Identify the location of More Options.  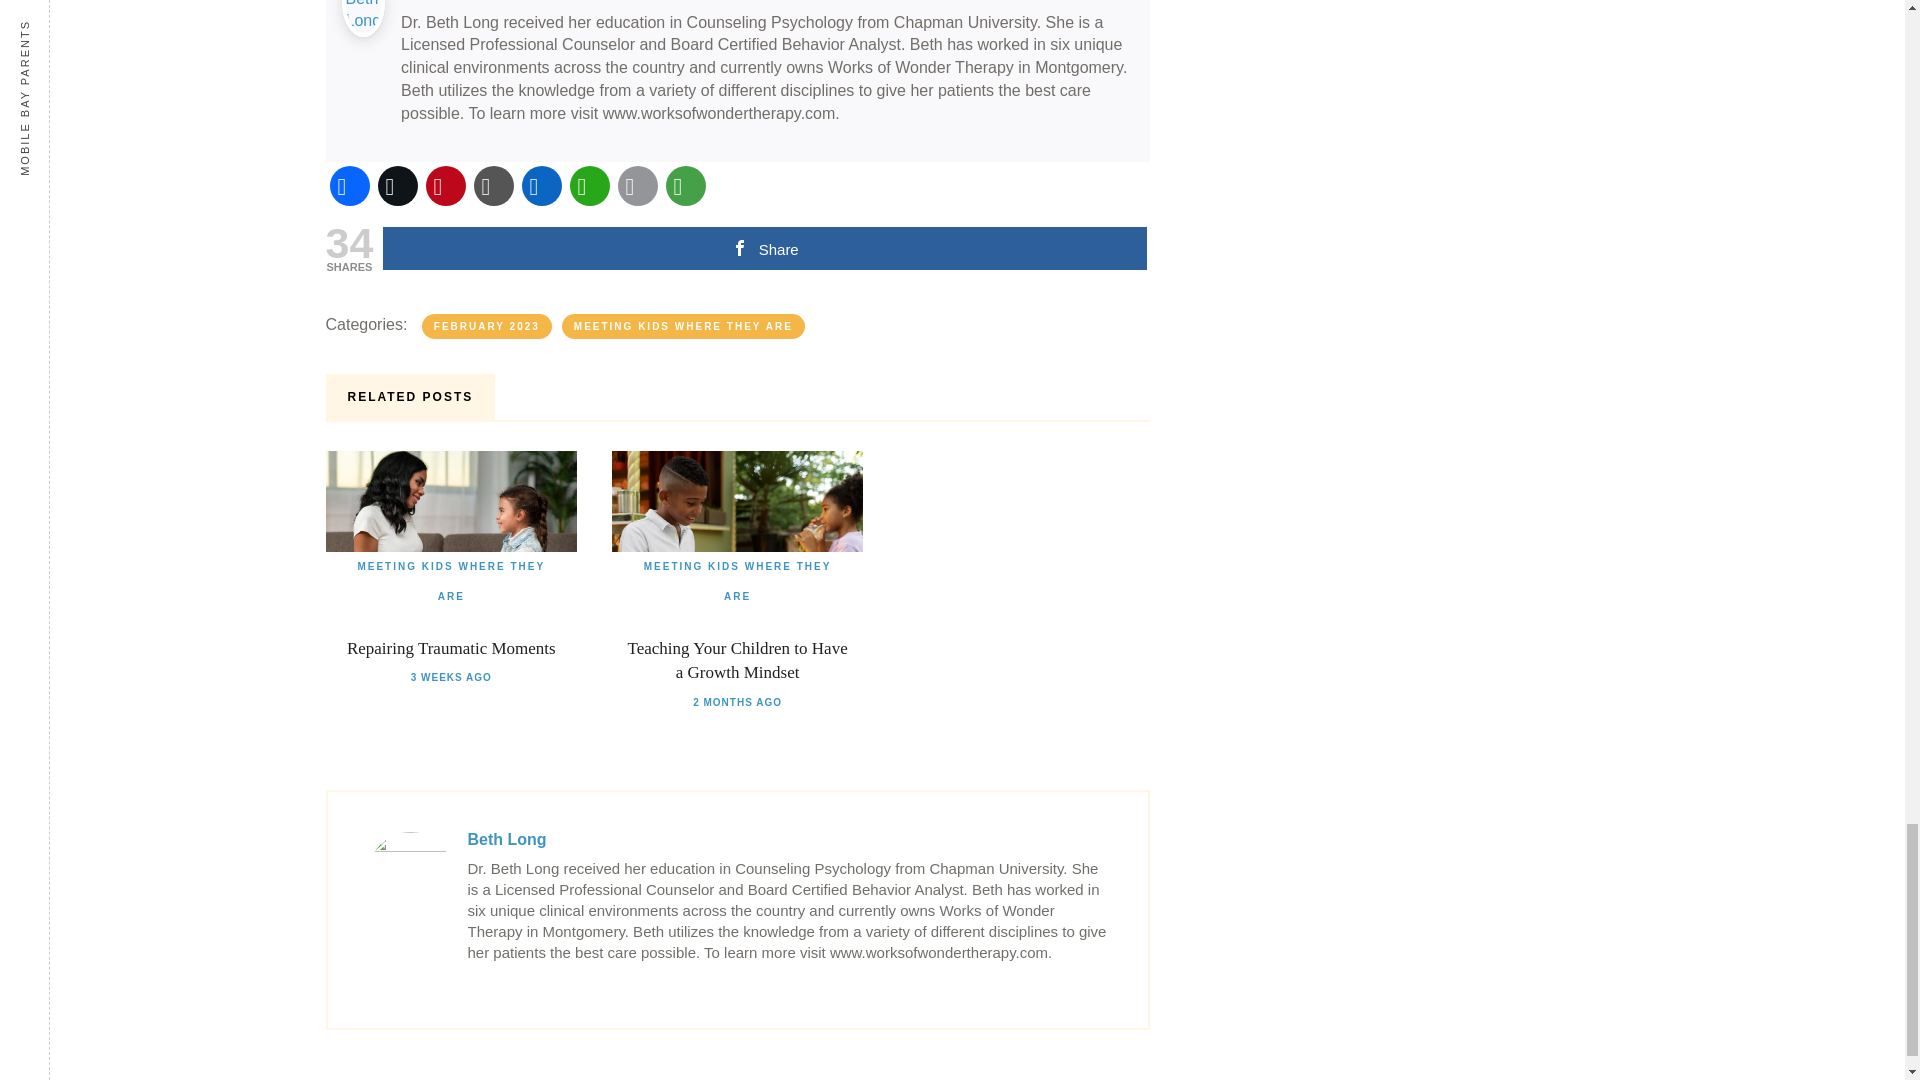
(686, 186).